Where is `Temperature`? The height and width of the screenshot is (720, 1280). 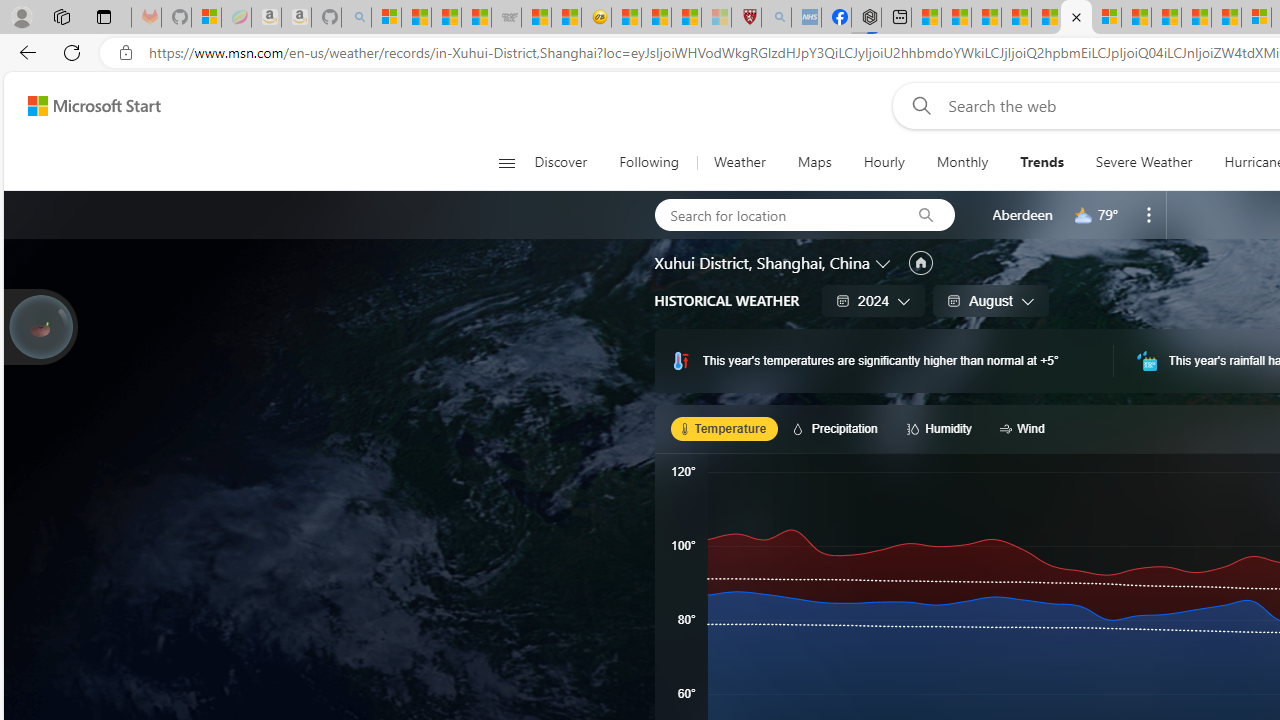 Temperature is located at coordinates (724, 428).